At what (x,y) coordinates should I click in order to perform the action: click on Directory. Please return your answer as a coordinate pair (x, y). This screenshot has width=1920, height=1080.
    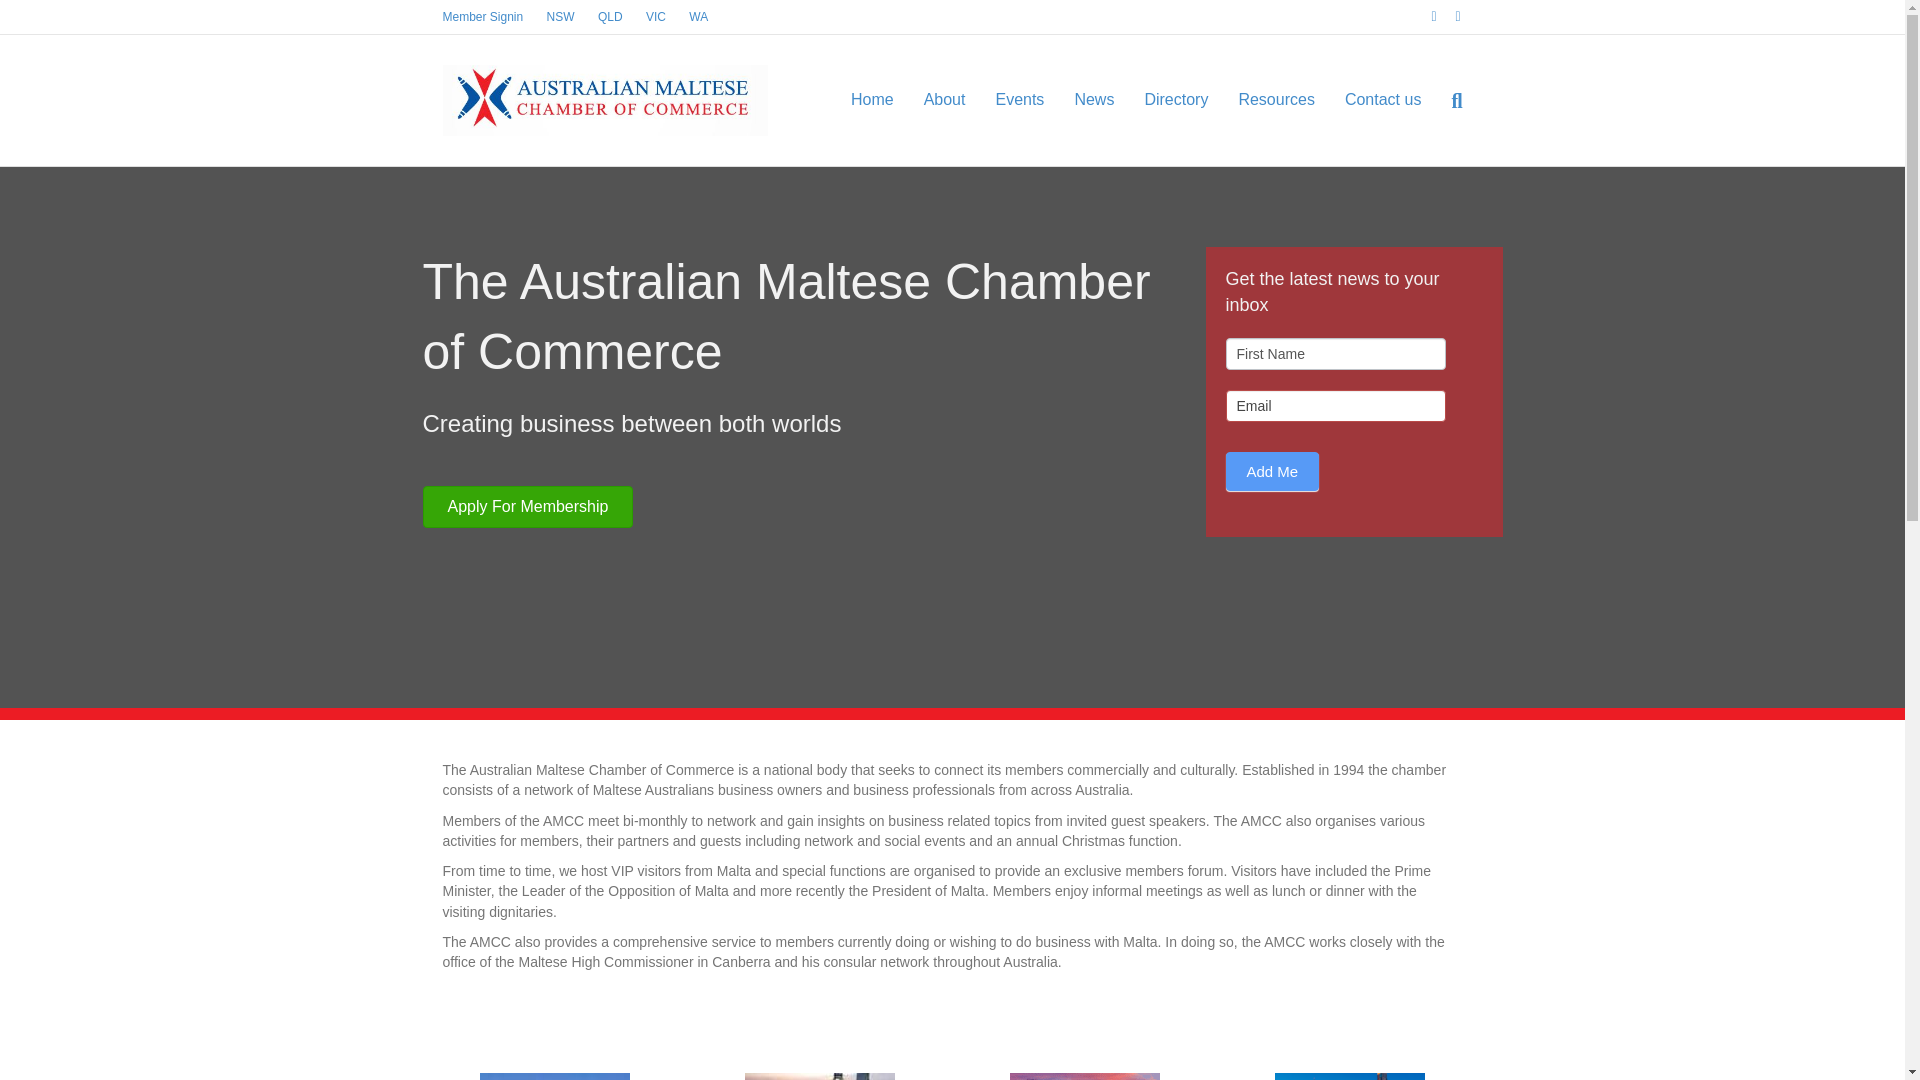
    Looking at the image, I should click on (1176, 100).